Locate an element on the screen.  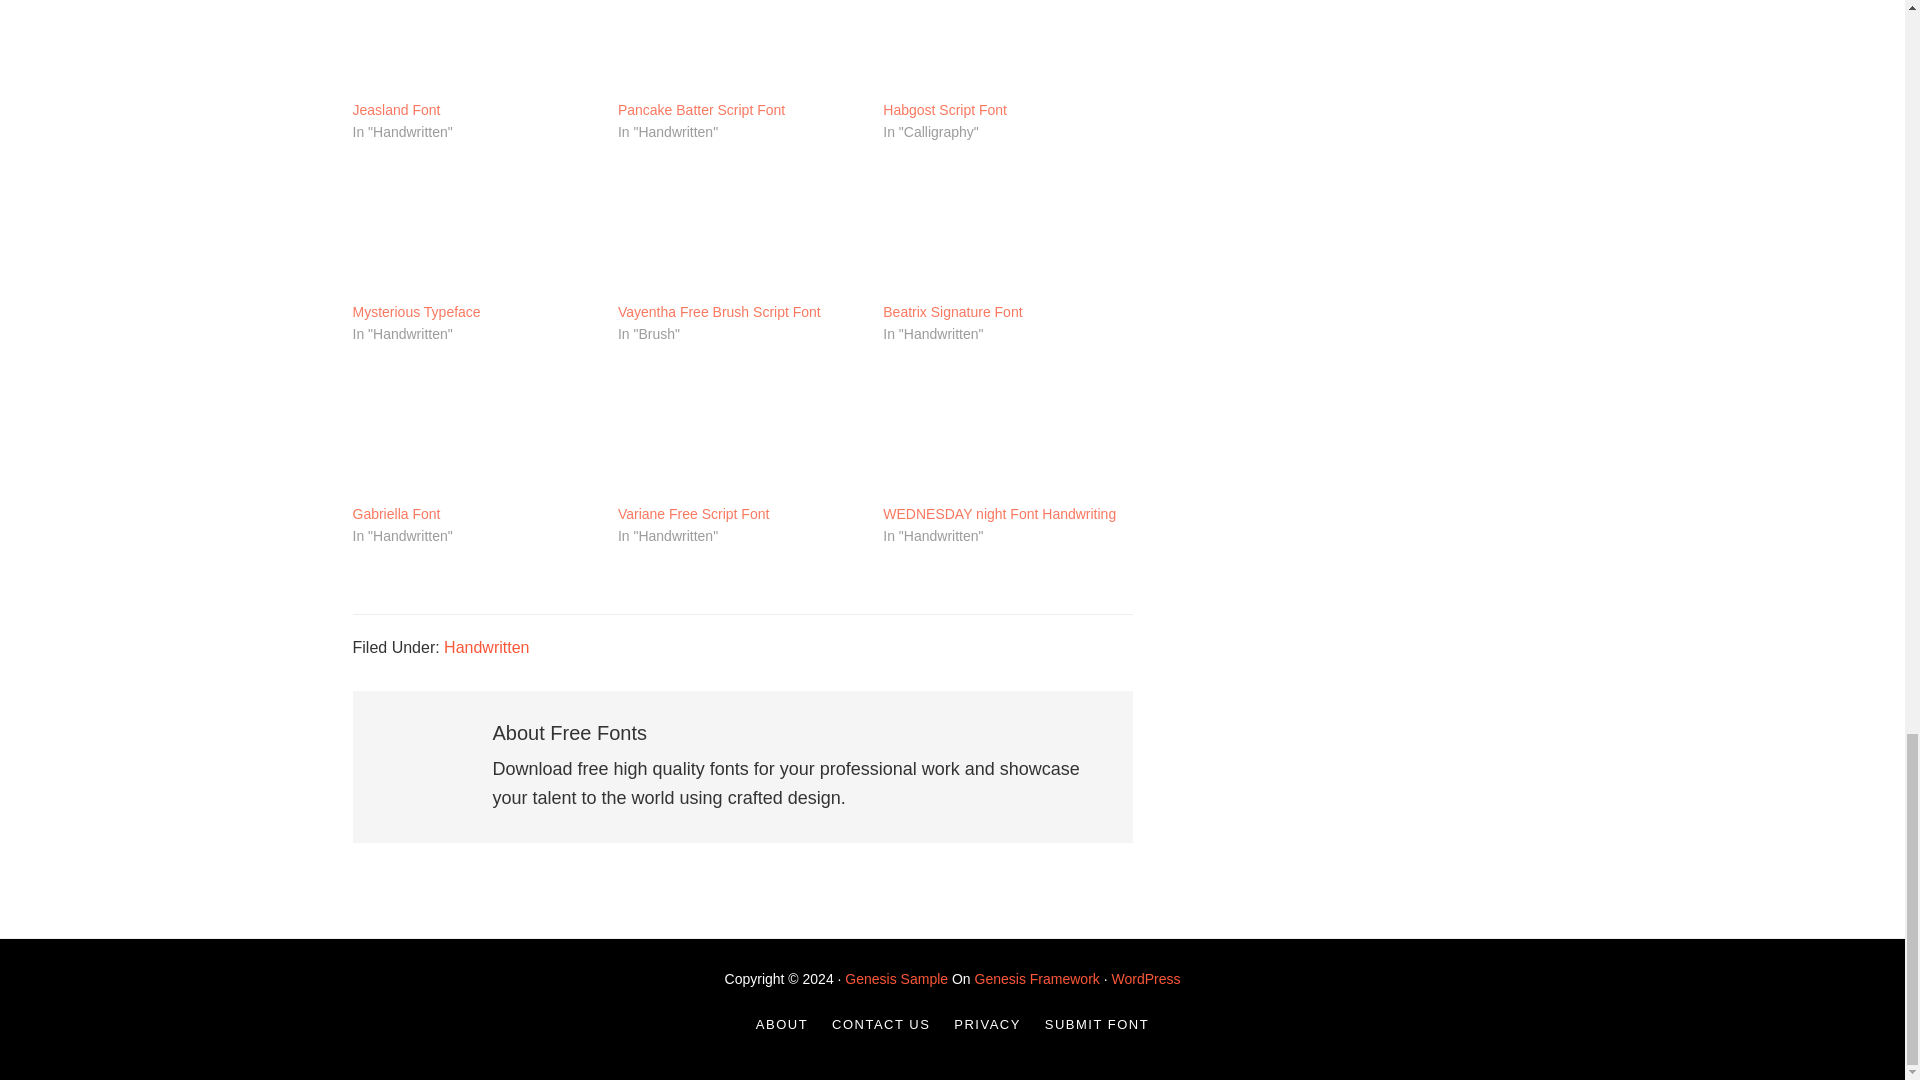
Gabriella Font is located at coordinates (474, 432).